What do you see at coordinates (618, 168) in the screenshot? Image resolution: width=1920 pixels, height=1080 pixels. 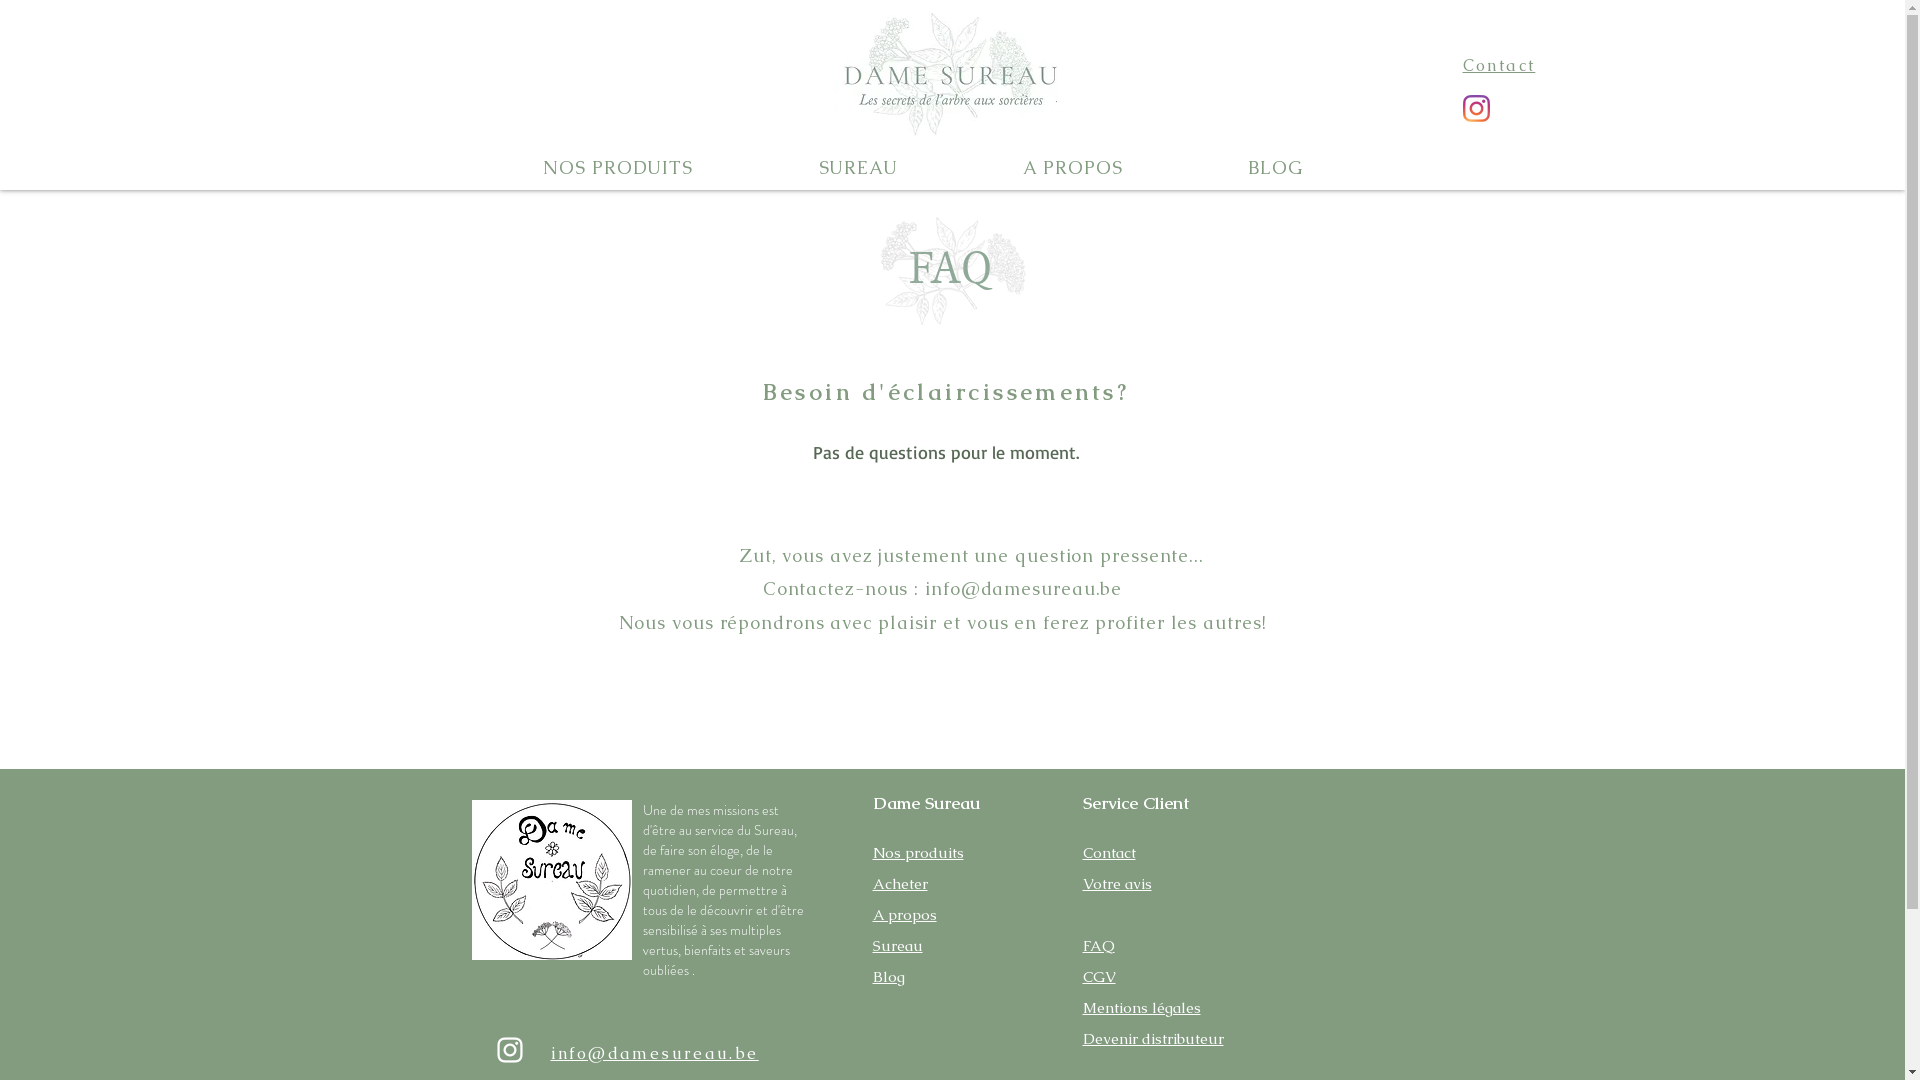 I see `NOS PRODUITS` at bounding box center [618, 168].